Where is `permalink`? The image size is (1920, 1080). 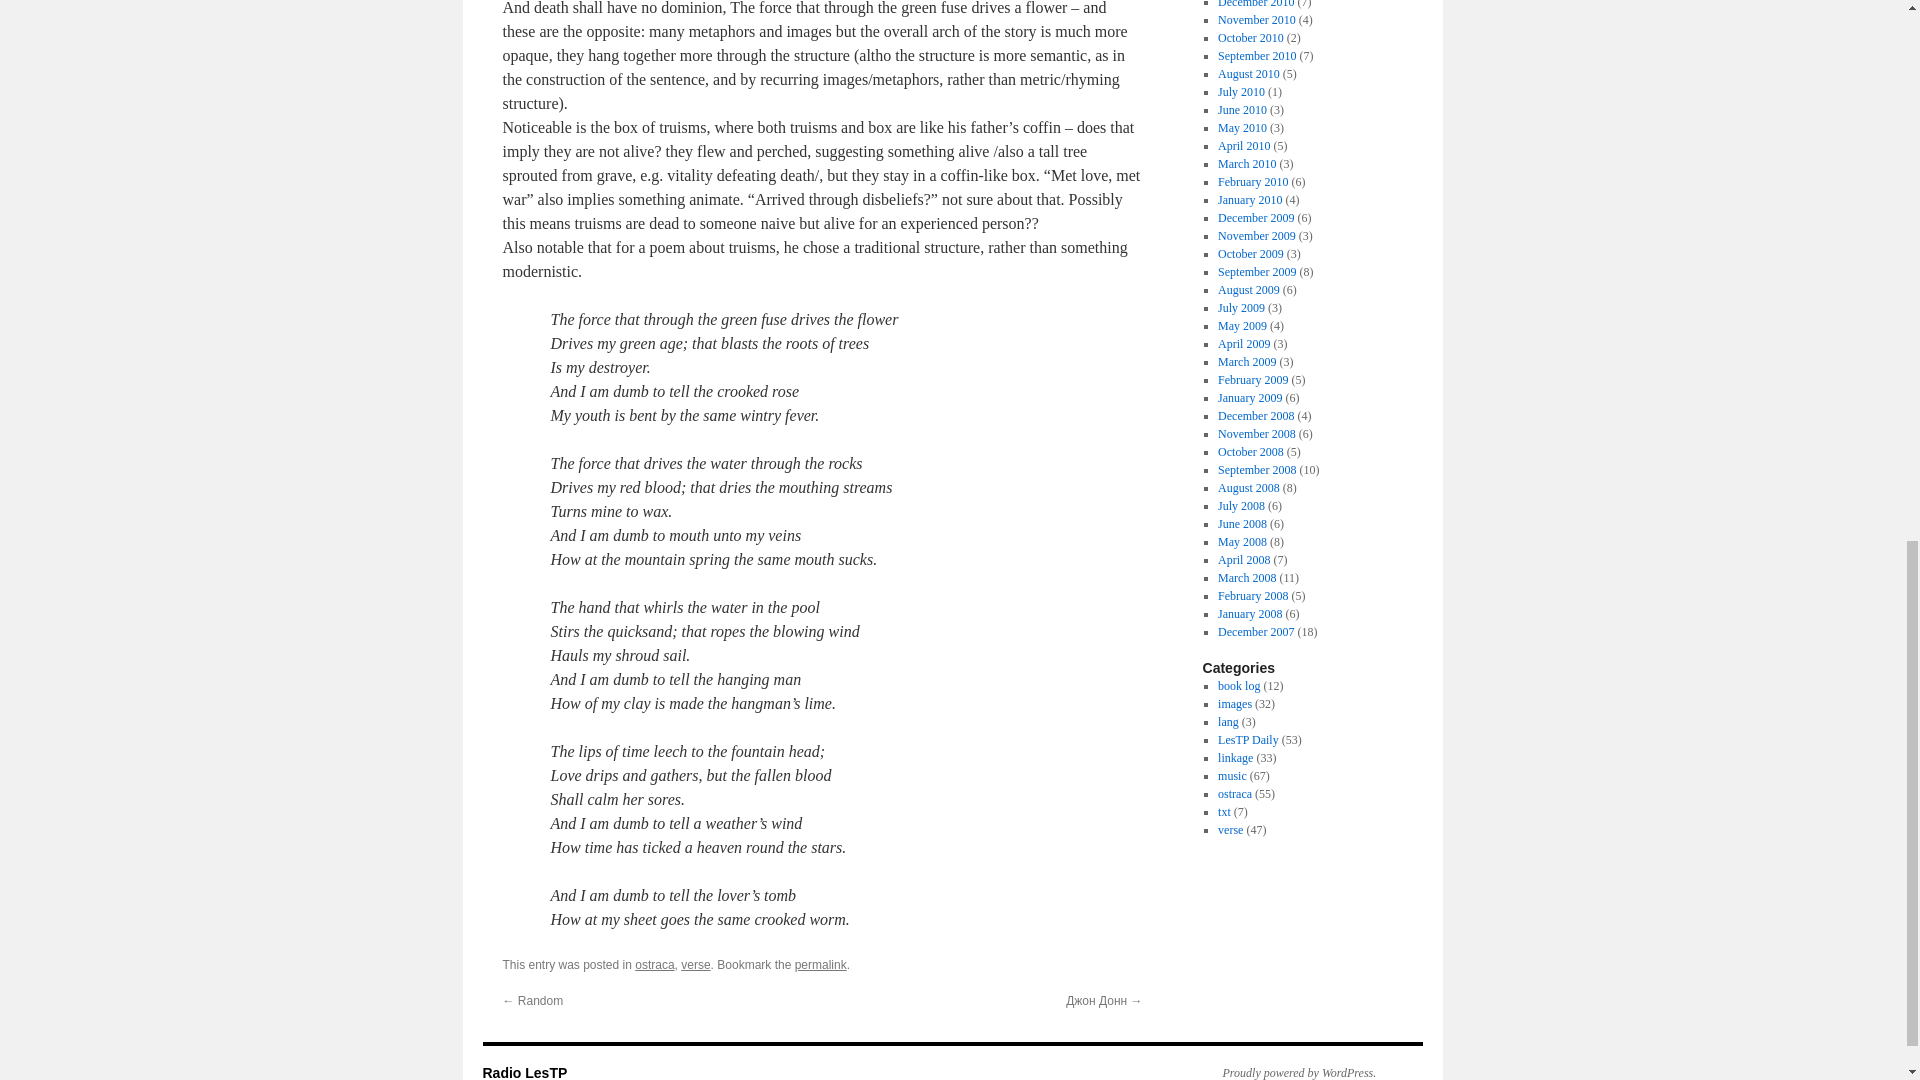
permalink is located at coordinates (820, 964).